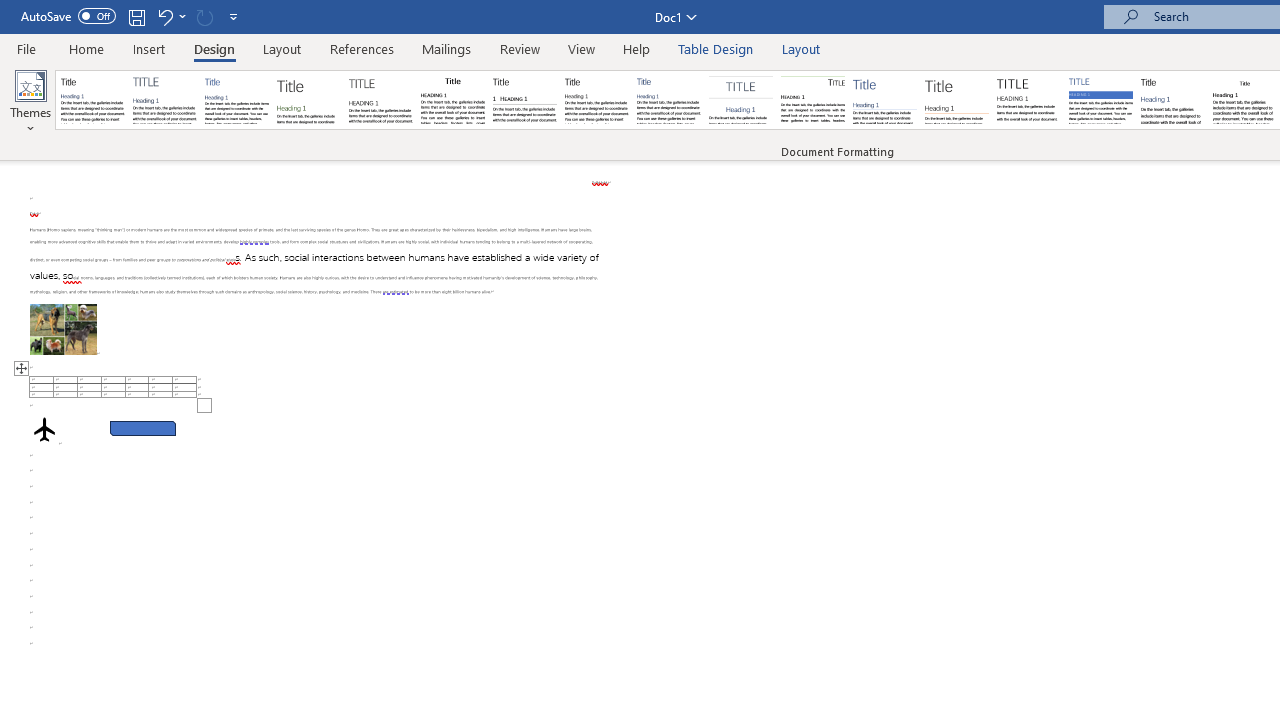 The width and height of the screenshot is (1280, 720). What do you see at coordinates (381, 100) in the screenshot?
I see `Black & White (Capitalized)` at bounding box center [381, 100].